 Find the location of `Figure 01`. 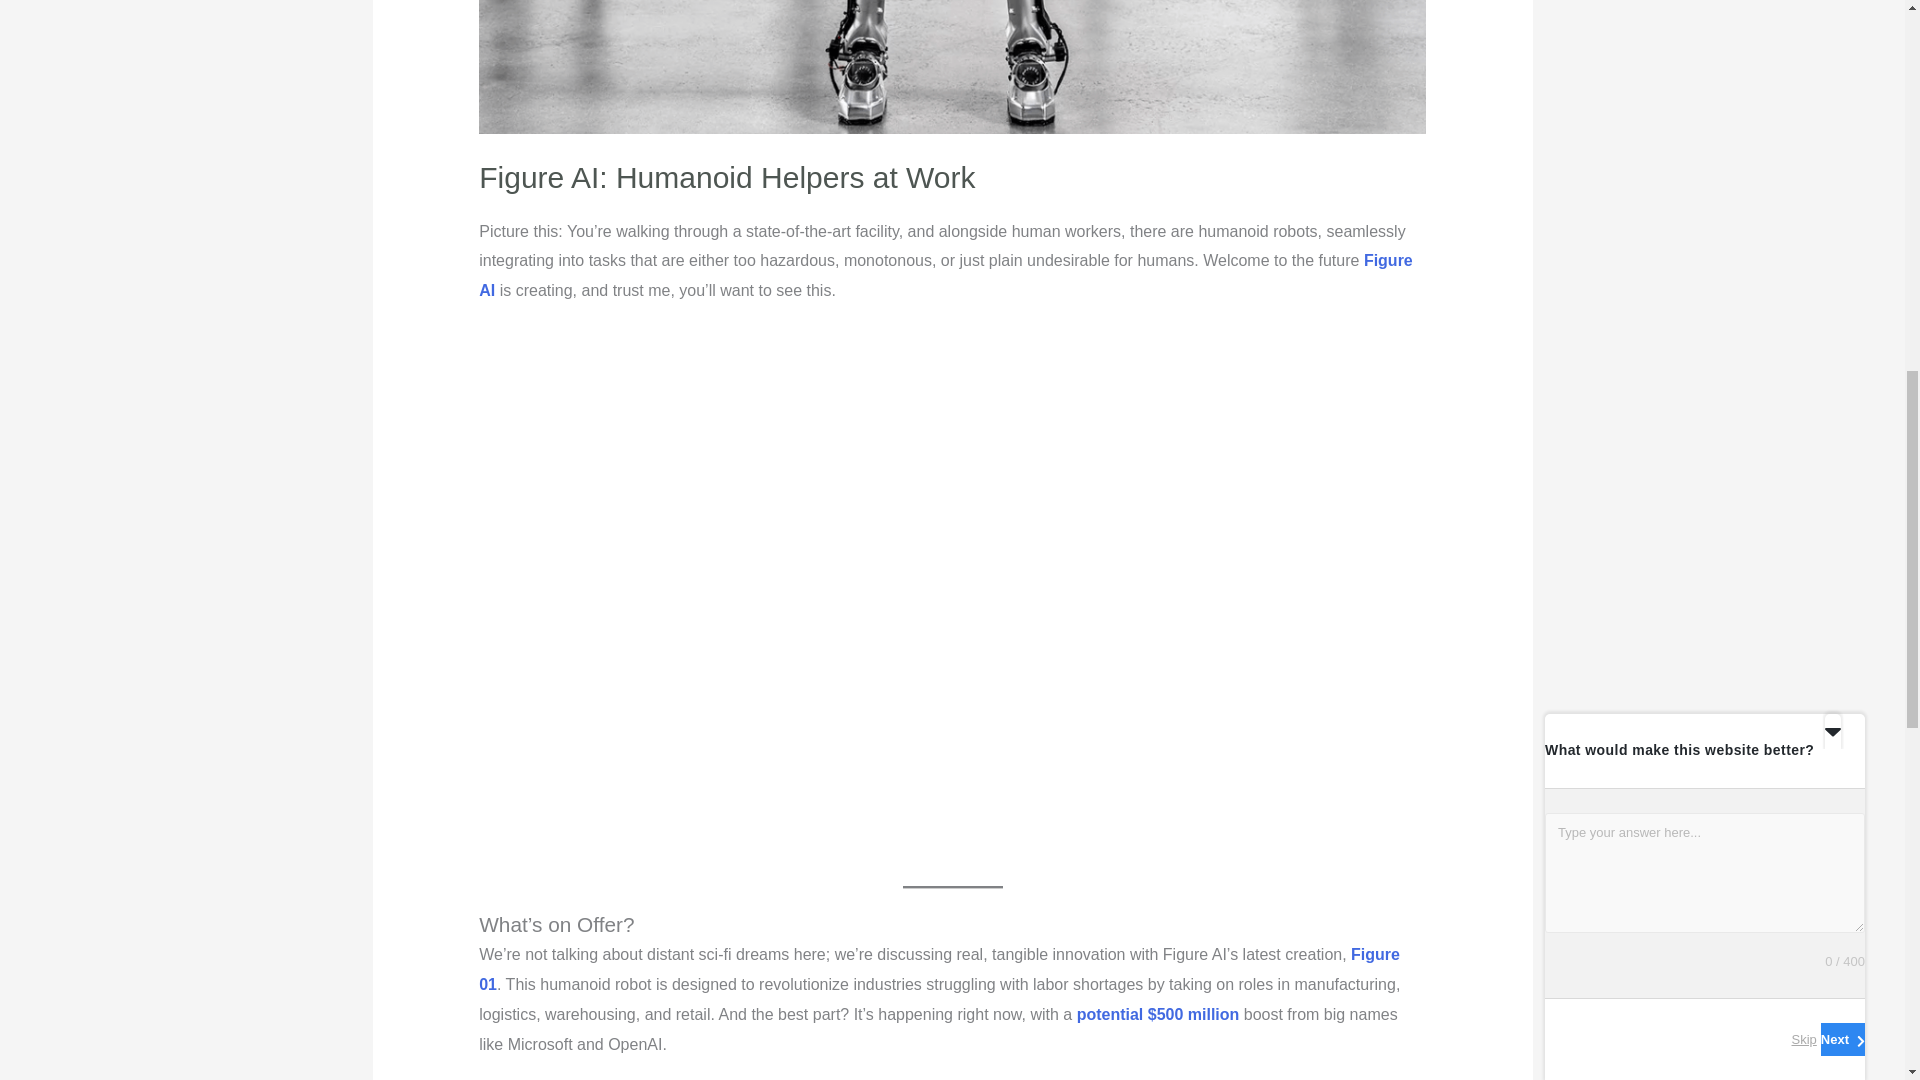

Figure 01 is located at coordinates (938, 969).